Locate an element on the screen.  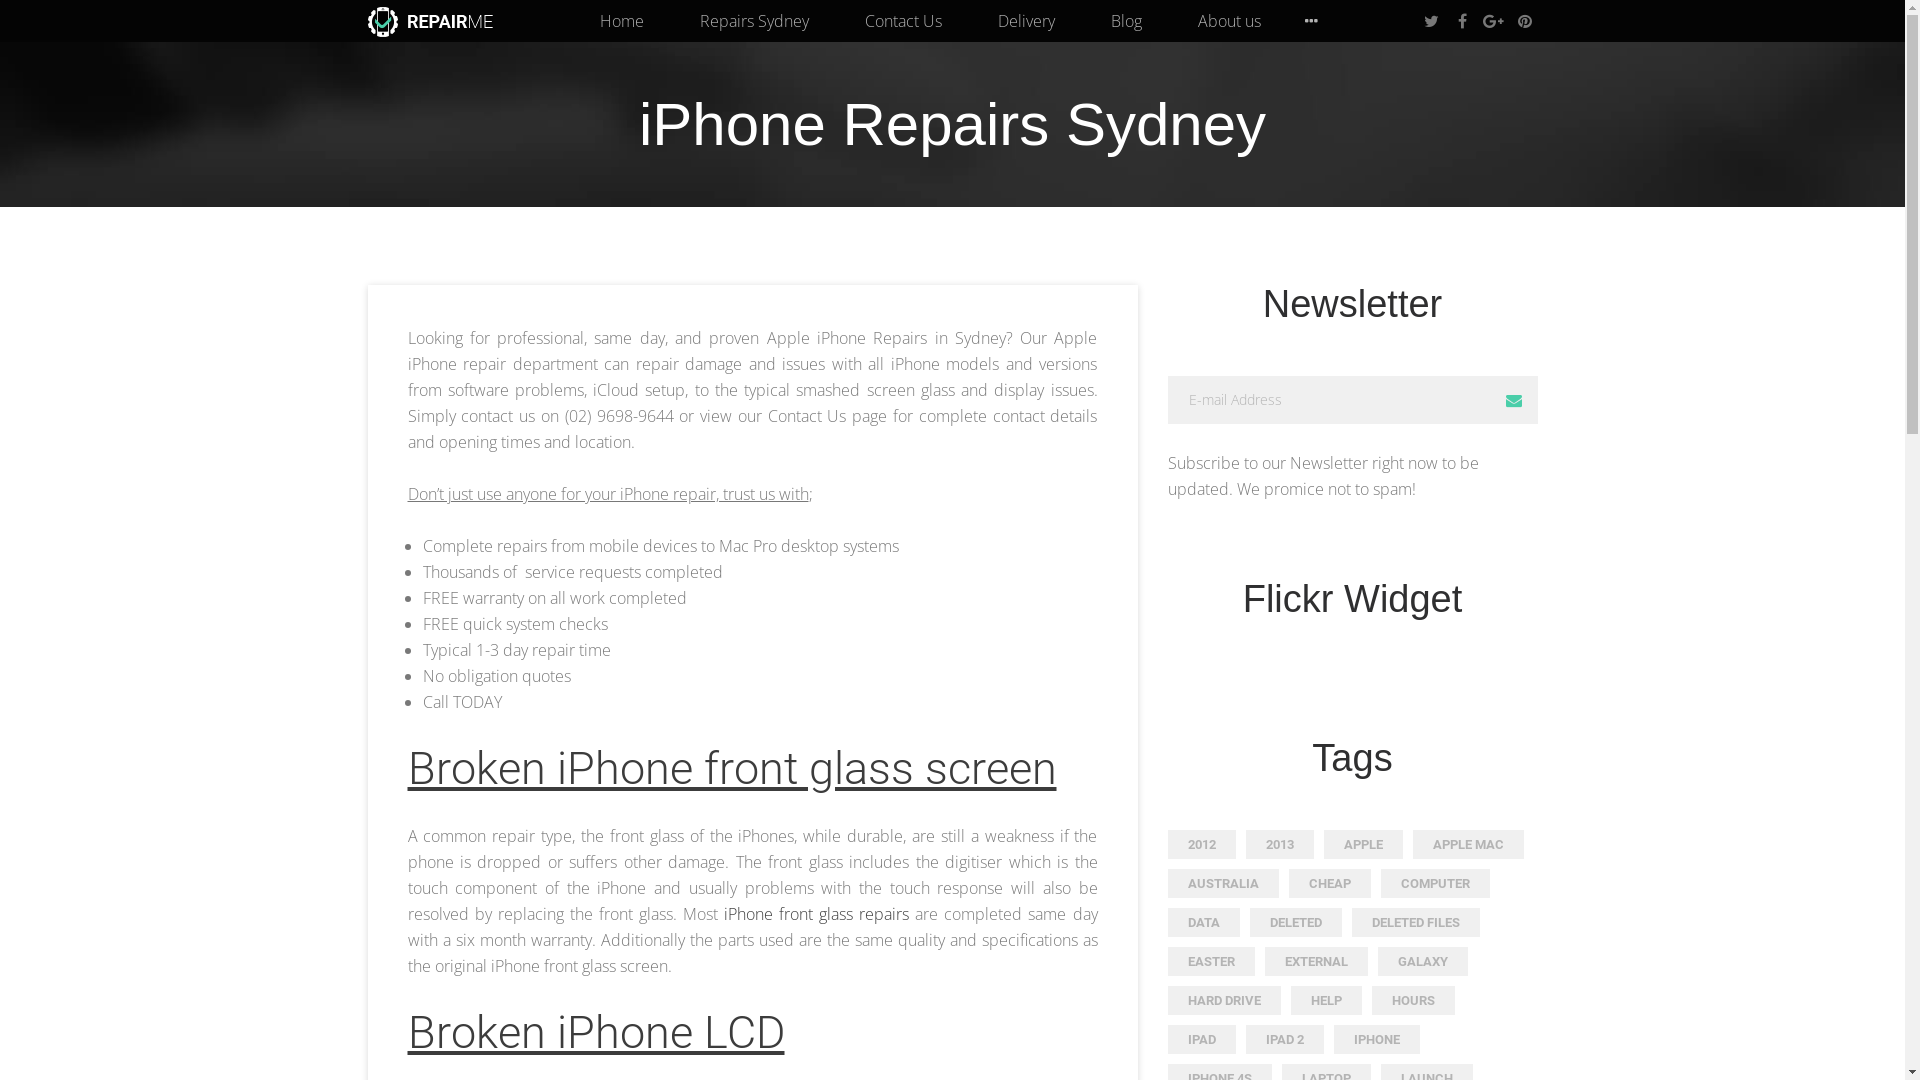
DELETED FILES is located at coordinates (1416, 922).